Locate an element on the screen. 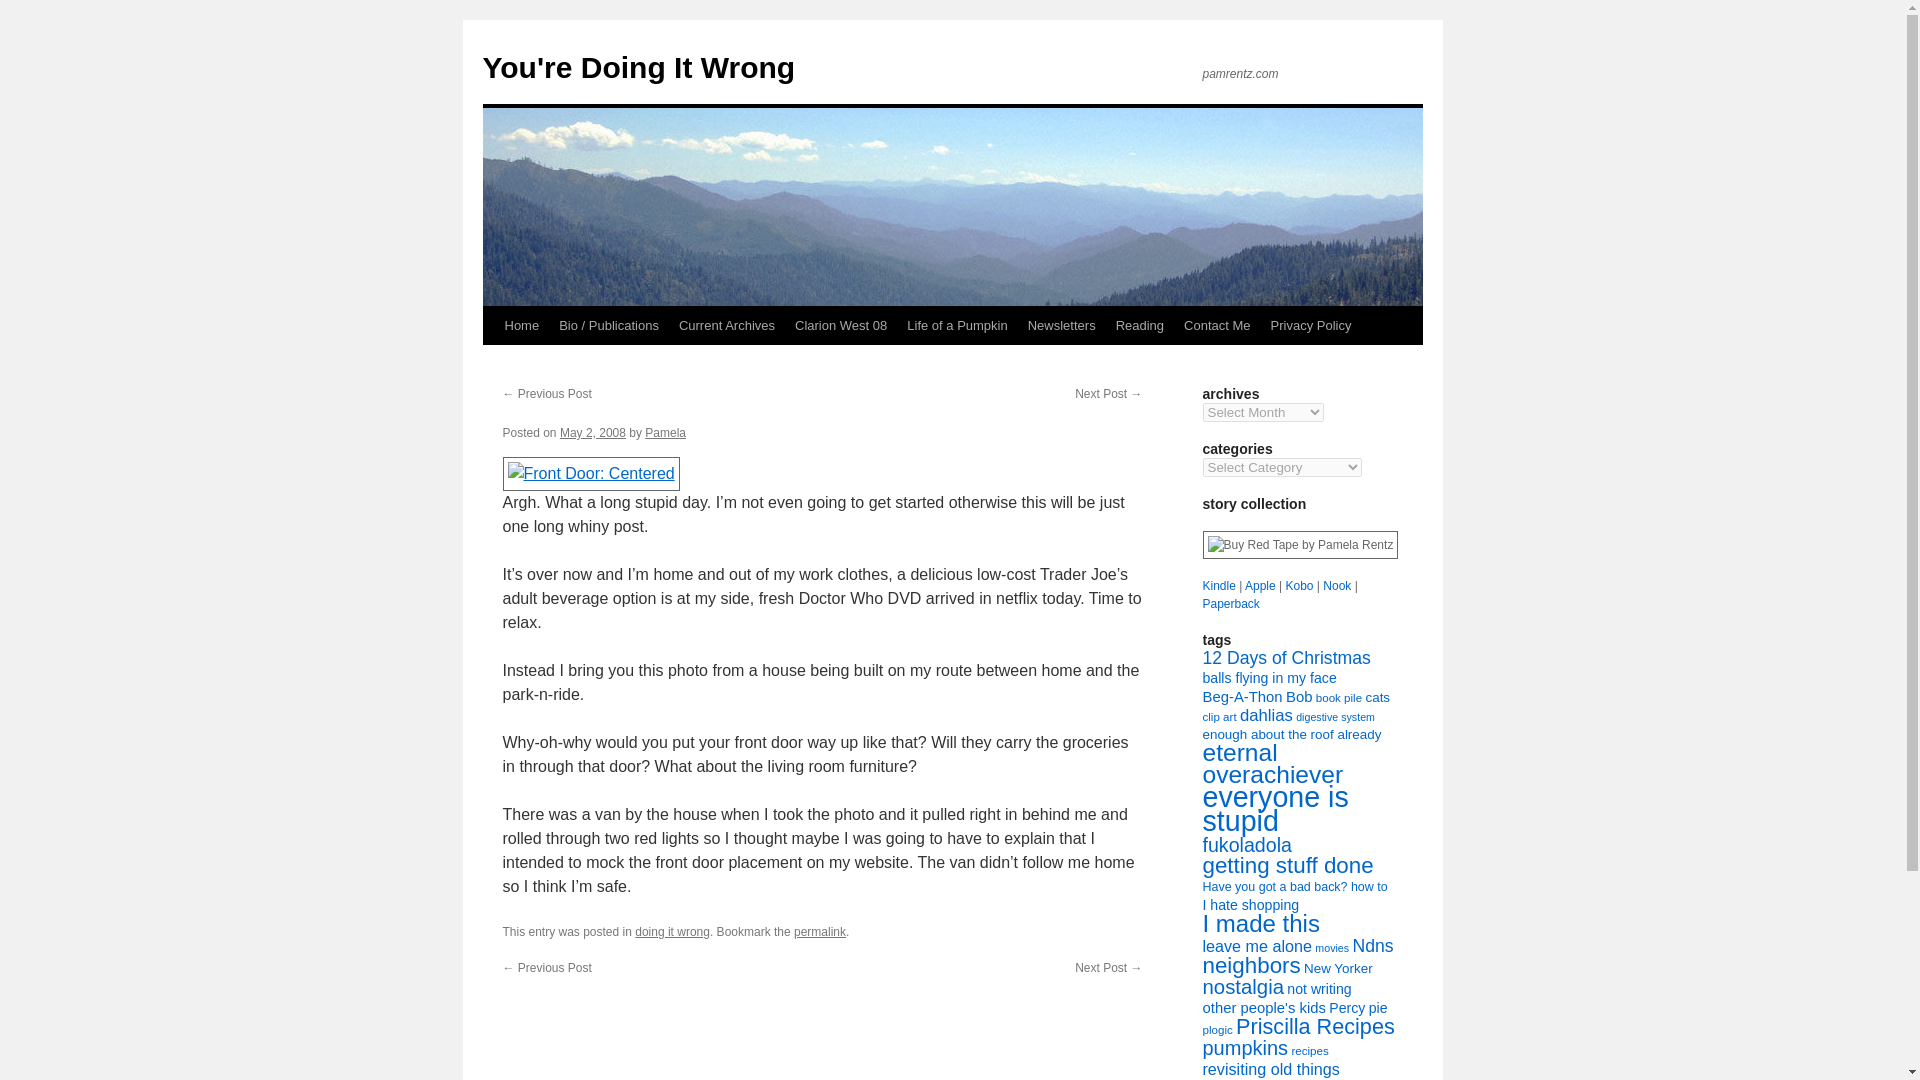 The width and height of the screenshot is (1920, 1080). cats is located at coordinates (1378, 698).